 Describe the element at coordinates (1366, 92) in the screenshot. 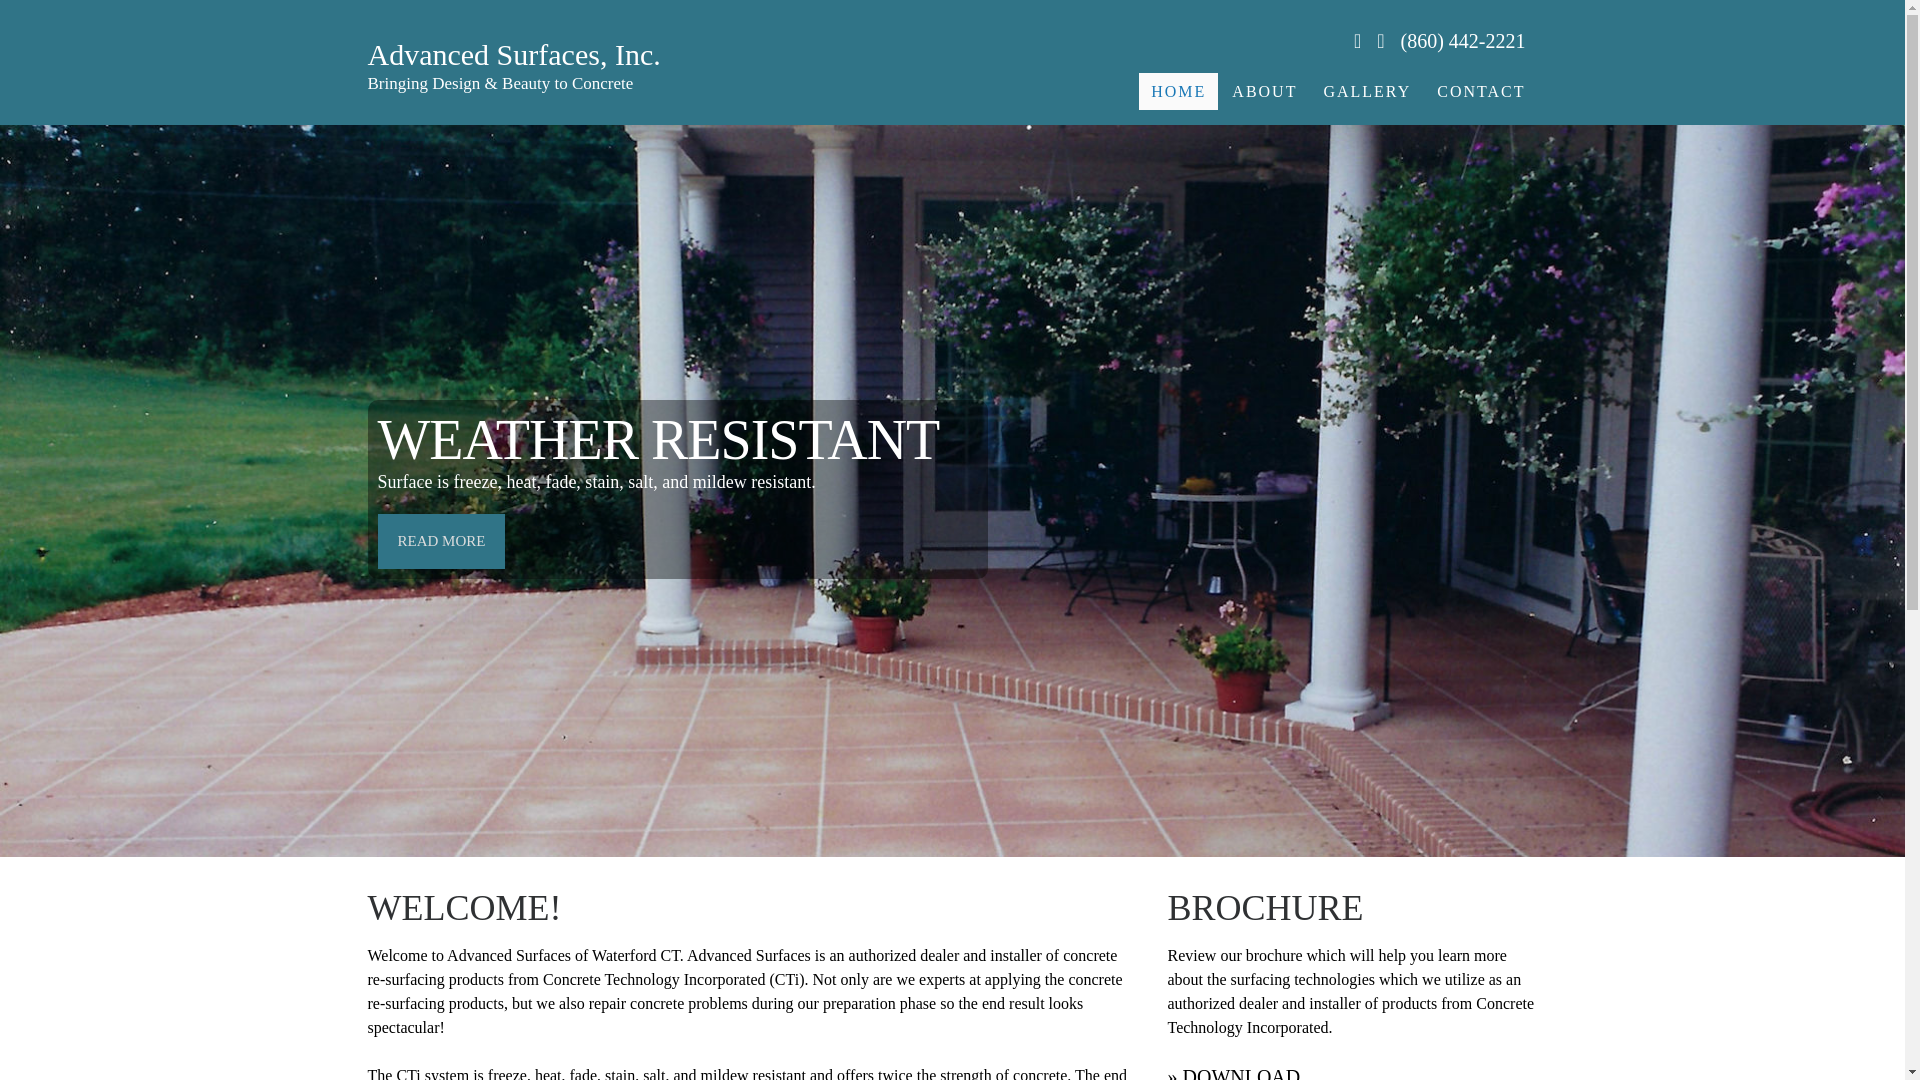

I see `GALLERY` at that location.